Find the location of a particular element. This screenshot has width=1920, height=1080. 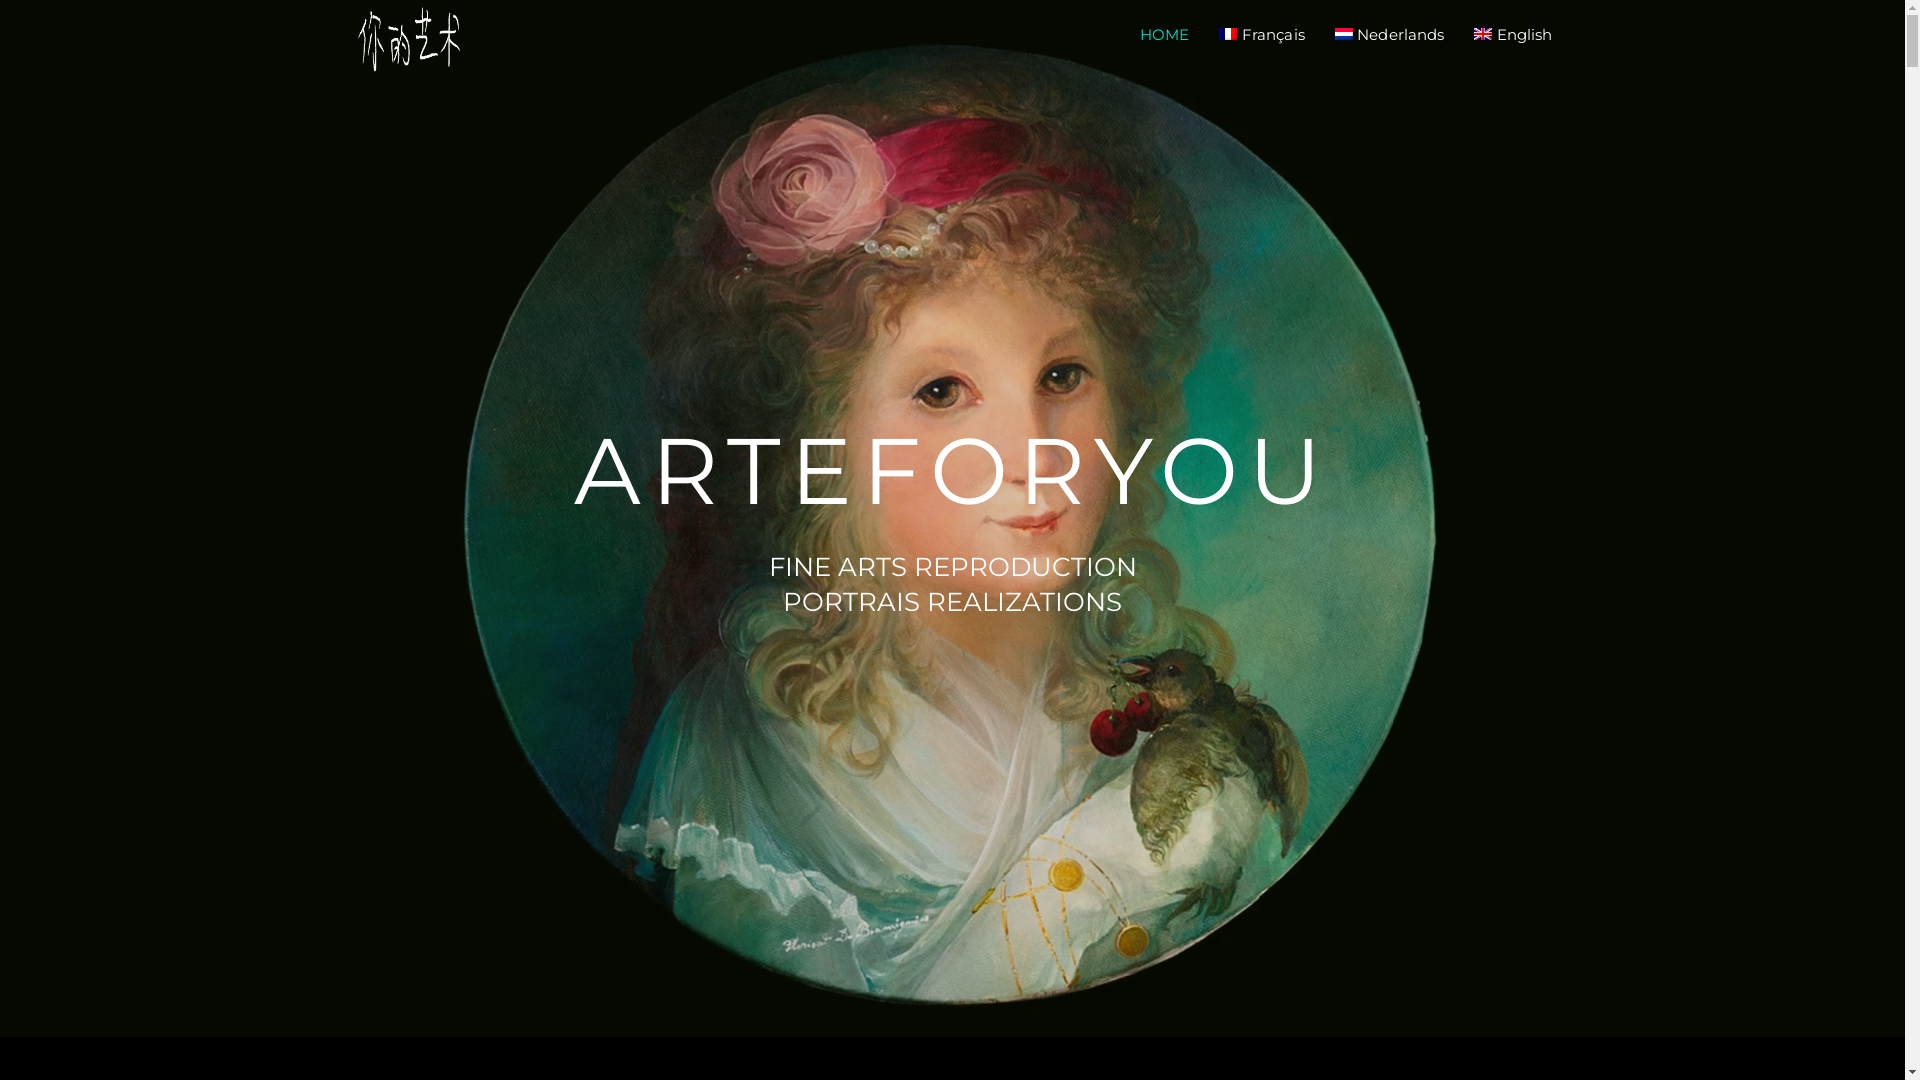

ARTEFORYOU
FINE ARTS REPRODUCTION
PORTRAIS REALIZATIONS is located at coordinates (952, 518).